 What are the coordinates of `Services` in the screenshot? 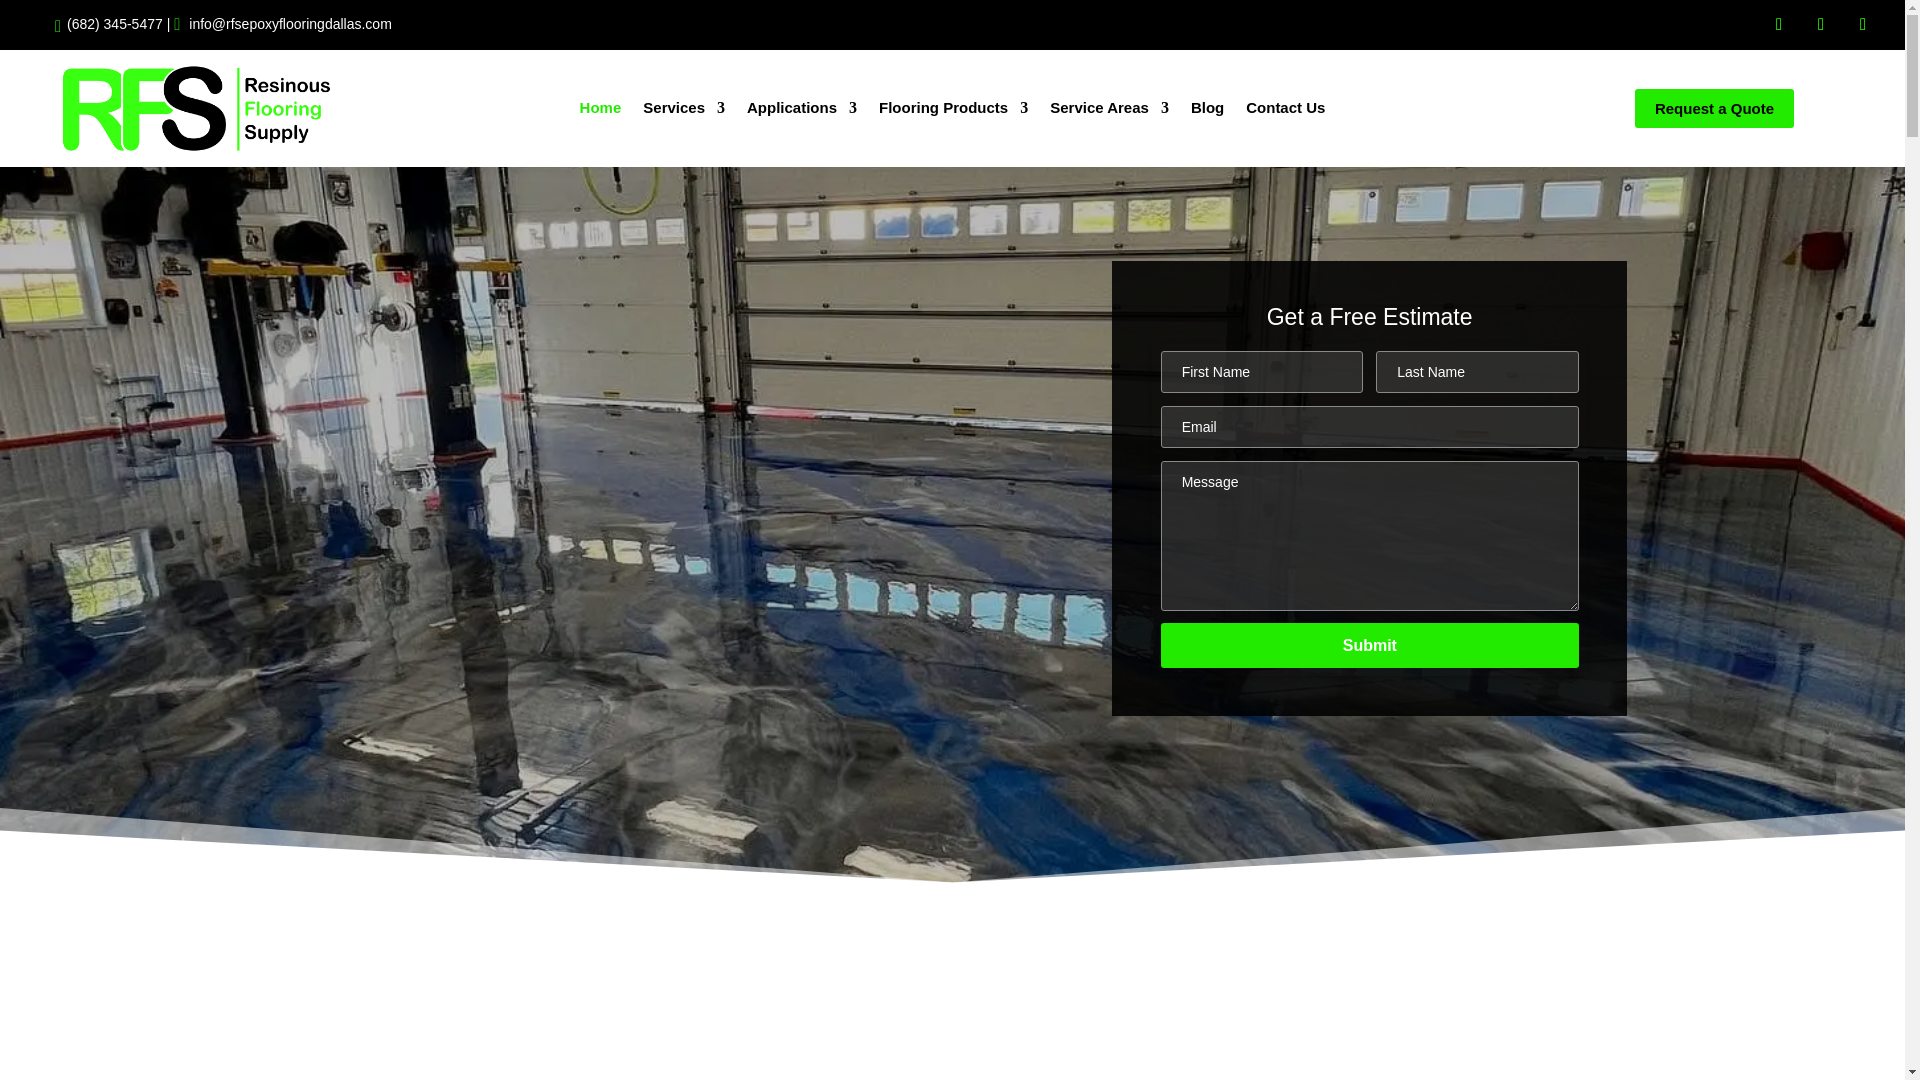 It's located at (684, 112).